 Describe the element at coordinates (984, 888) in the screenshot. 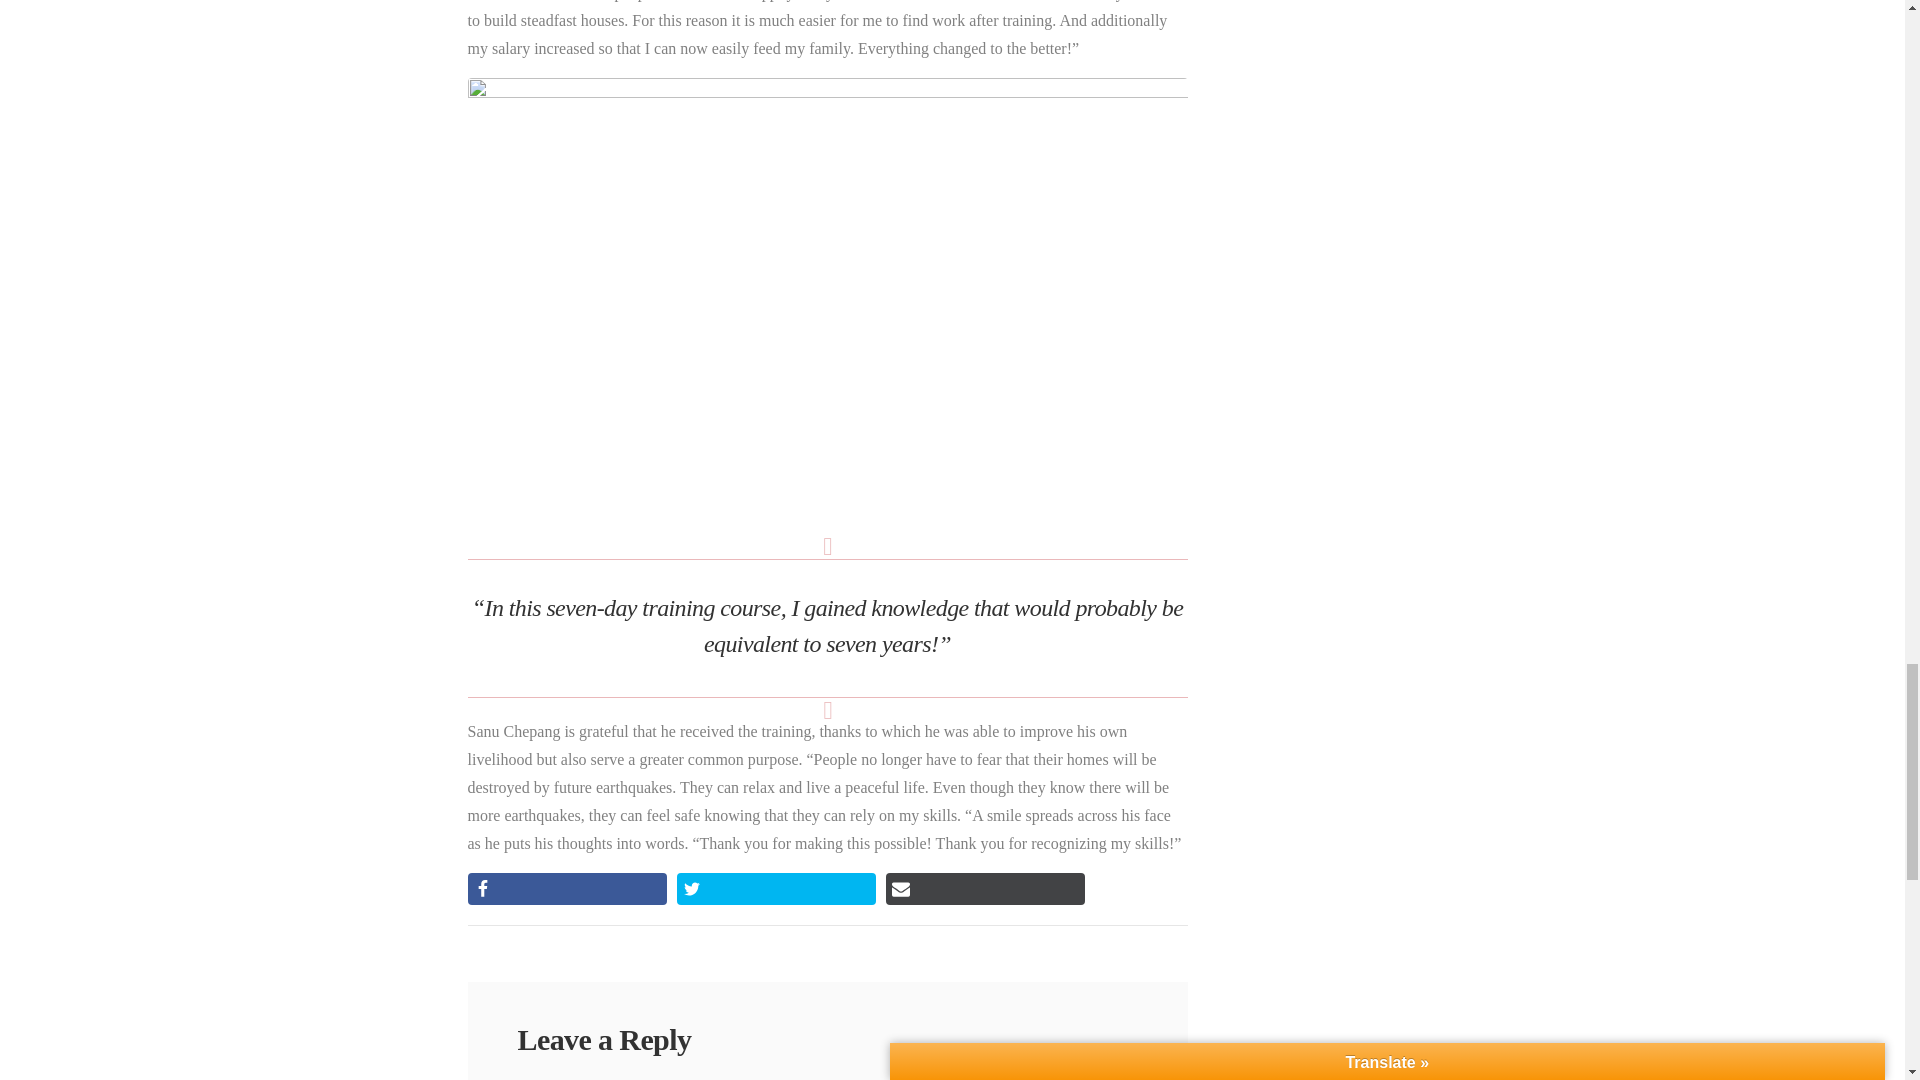

I see `Share via Email` at that location.